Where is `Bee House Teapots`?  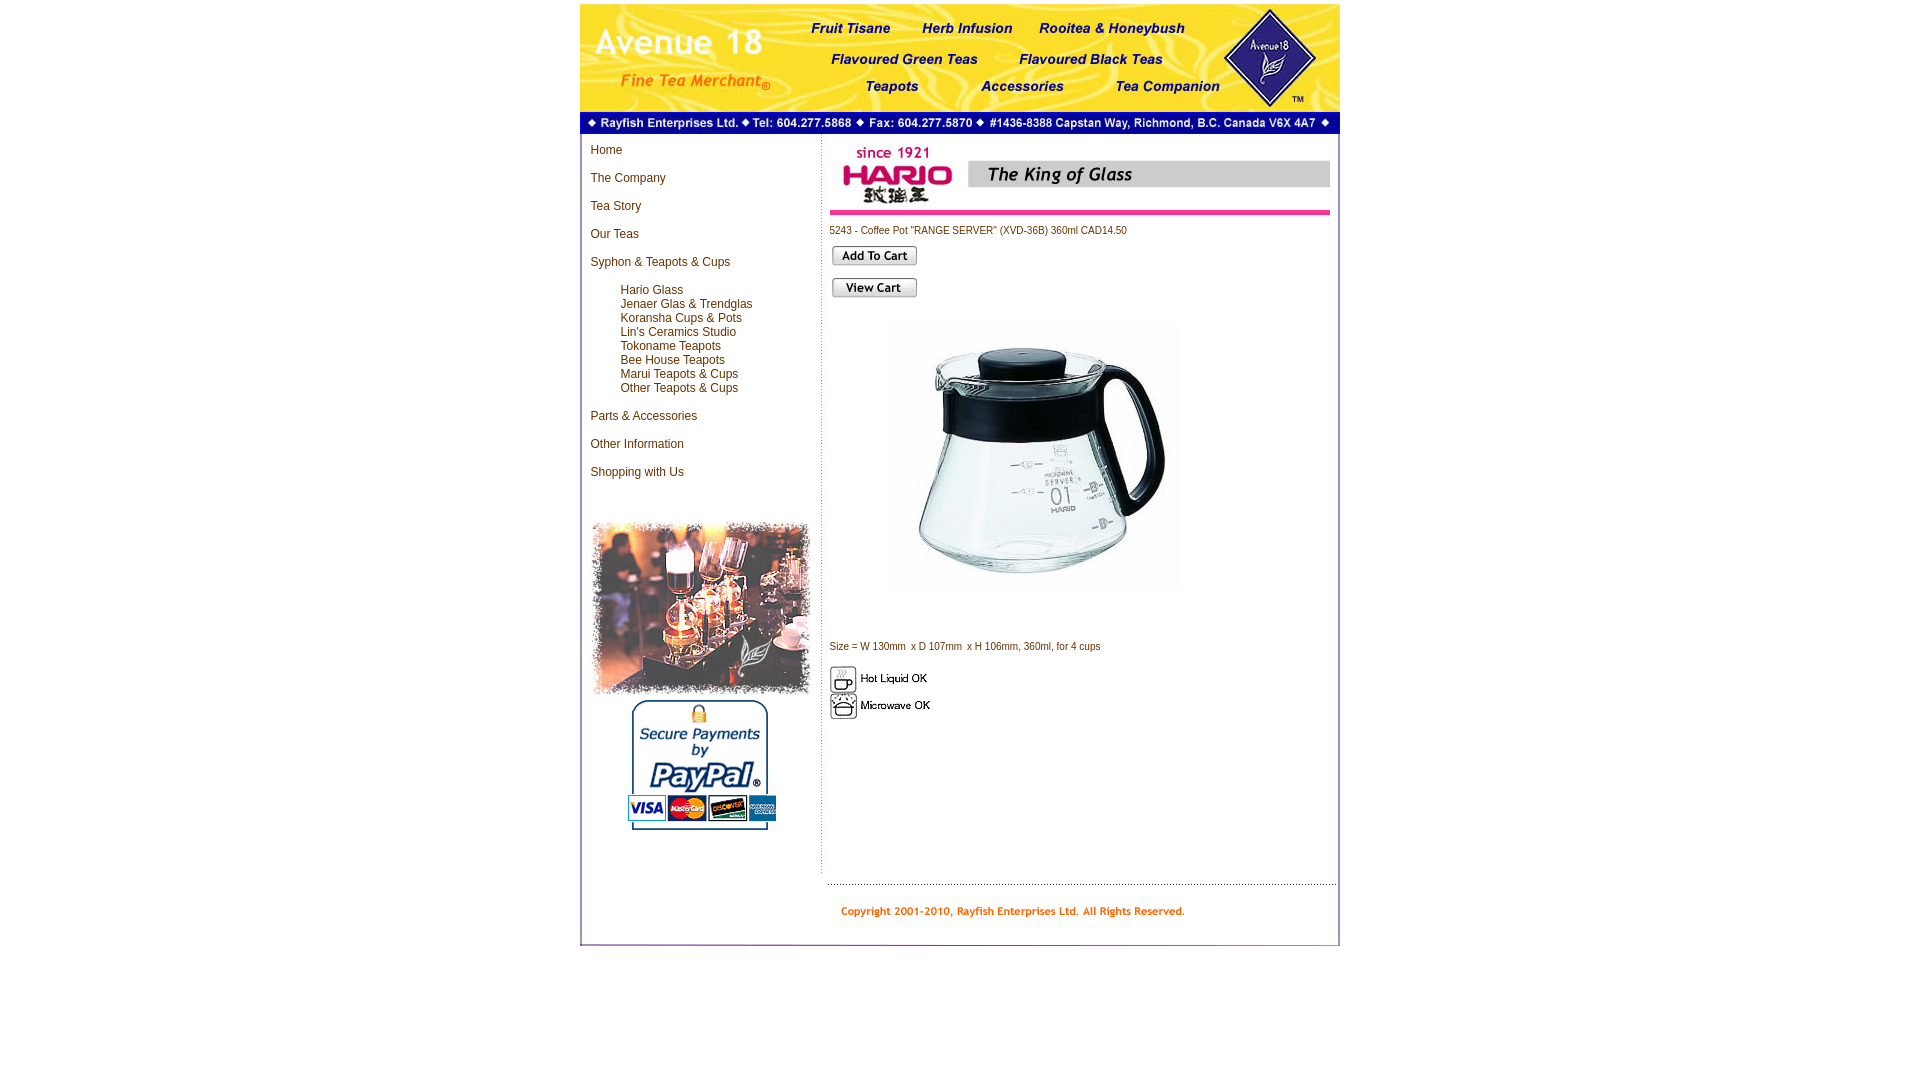
Bee House Teapots is located at coordinates (672, 360).